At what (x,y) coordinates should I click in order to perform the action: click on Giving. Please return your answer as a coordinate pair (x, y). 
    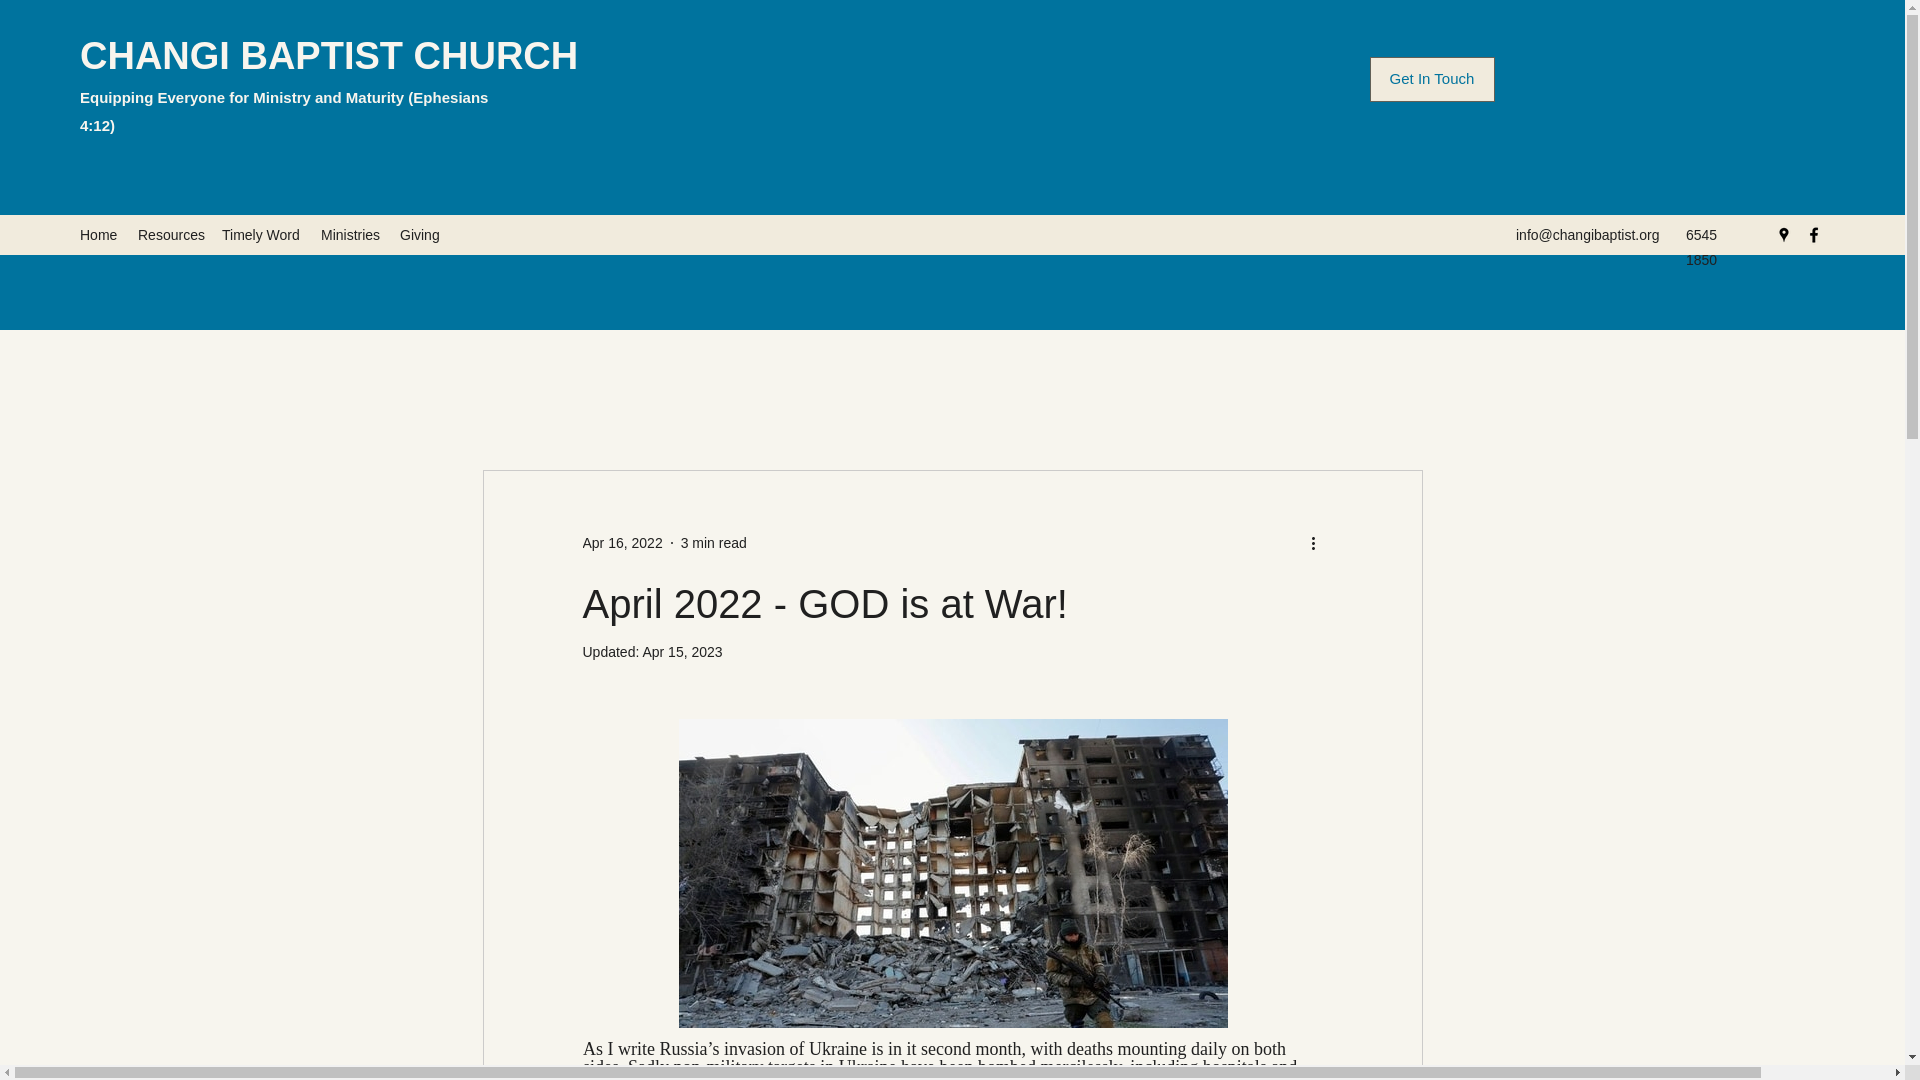
    Looking at the image, I should click on (419, 234).